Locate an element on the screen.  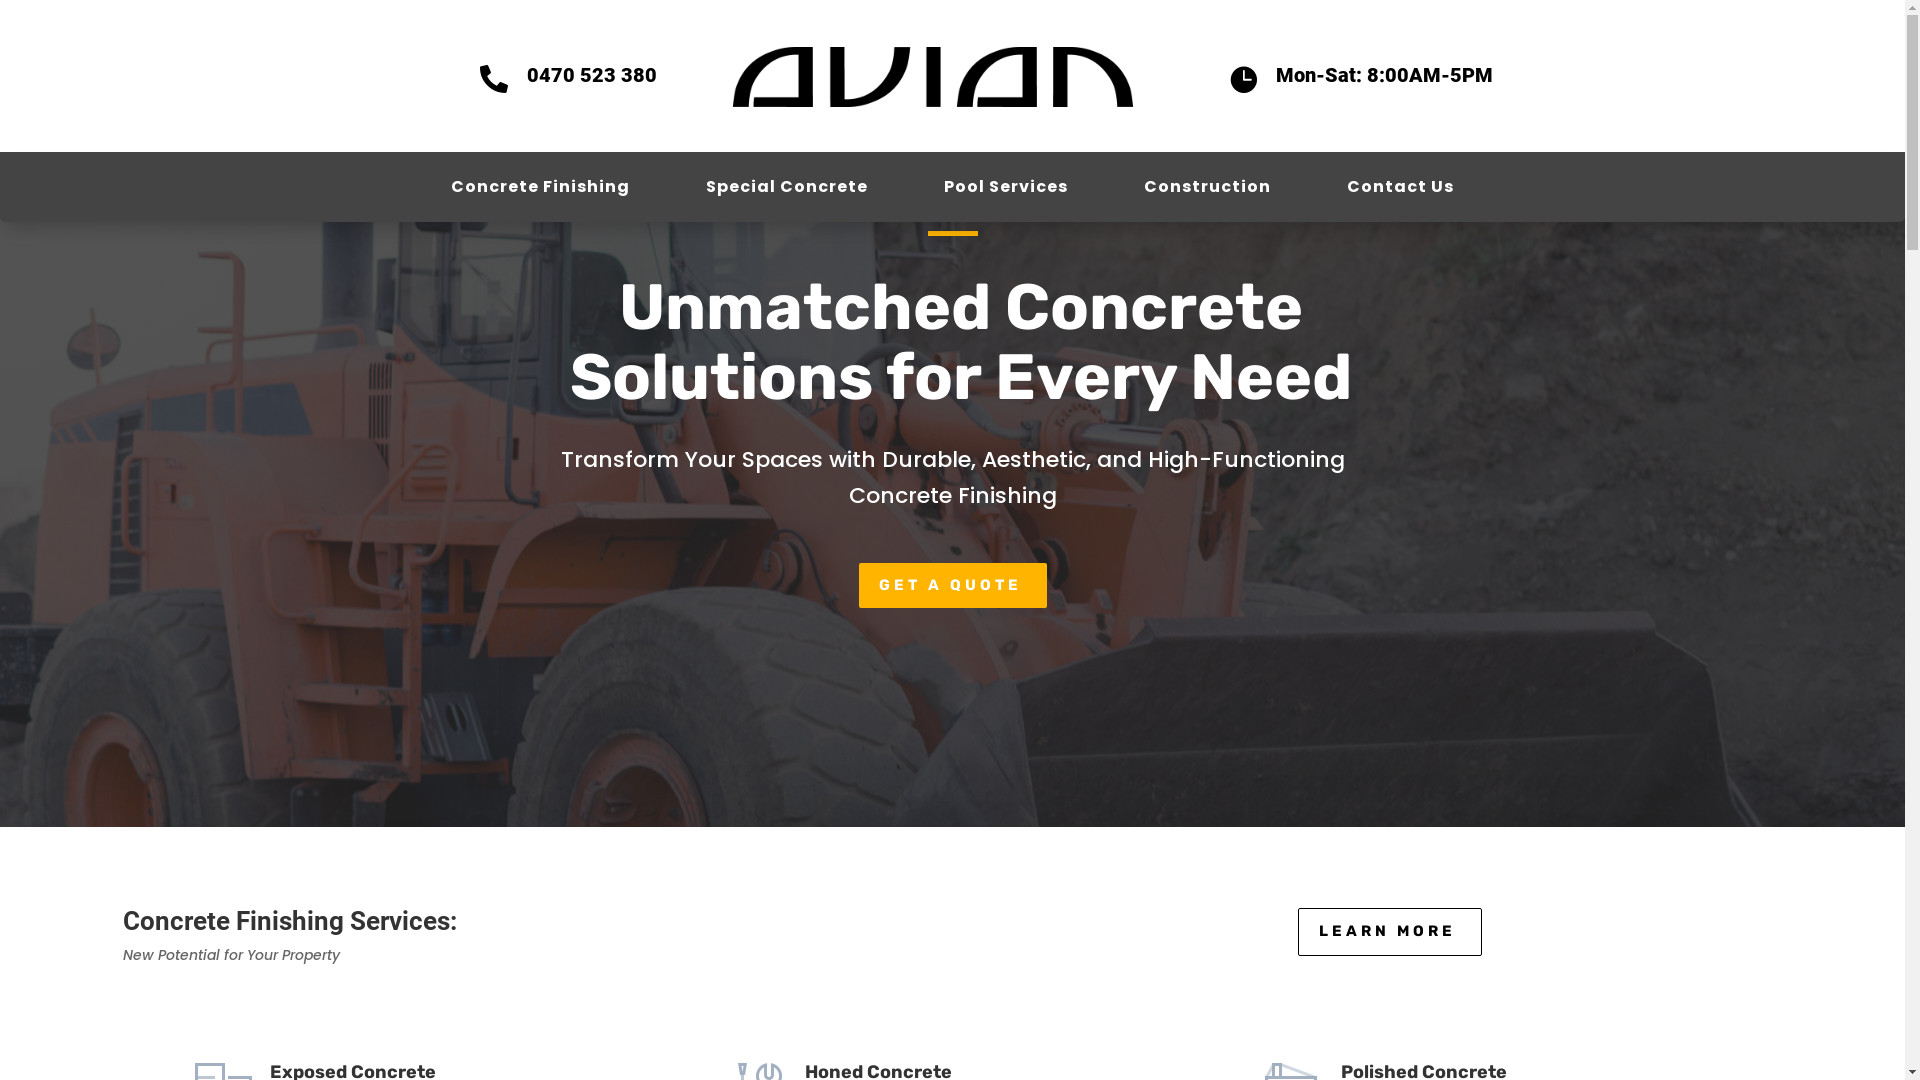
Construction is located at coordinates (1208, 191).